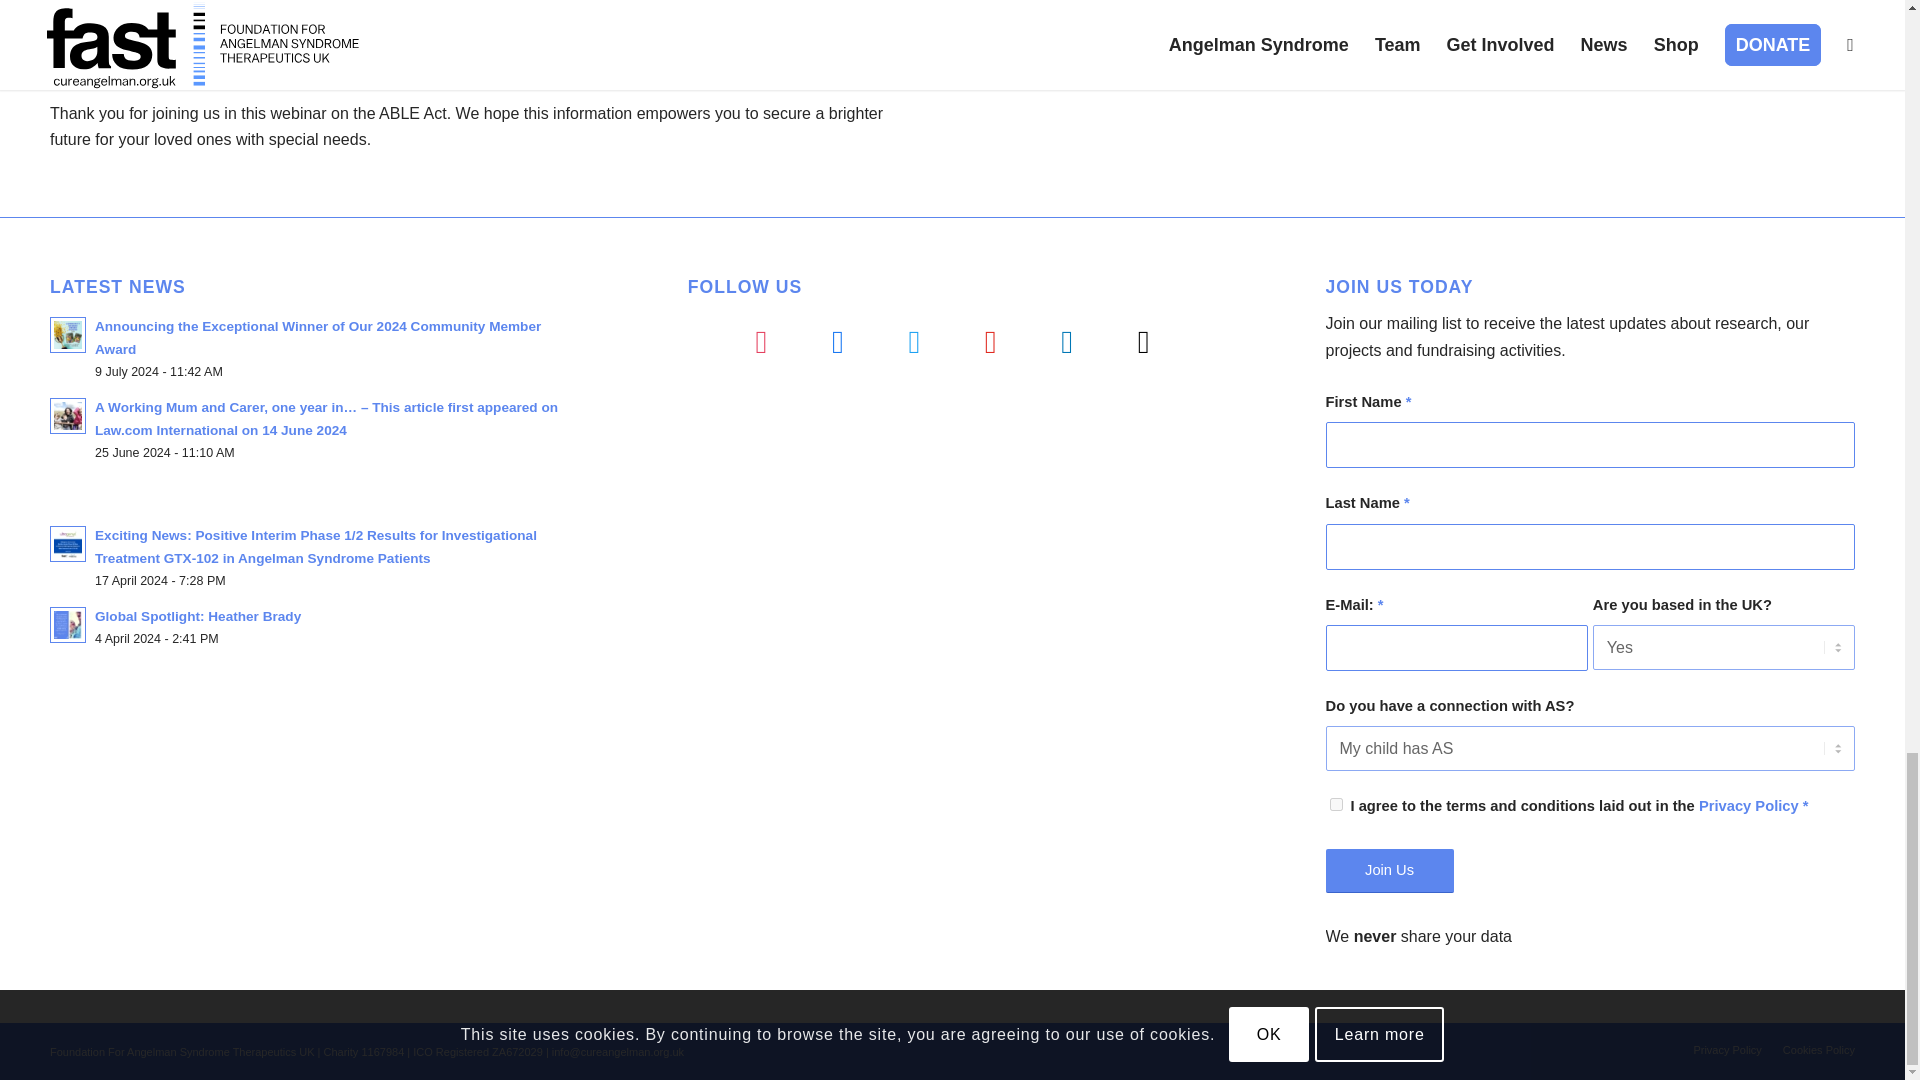  What do you see at coordinates (68, 624) in the screenshot?
I see `Read: Global Spotlight: Heather Brady` at bounding box center [68, 624].